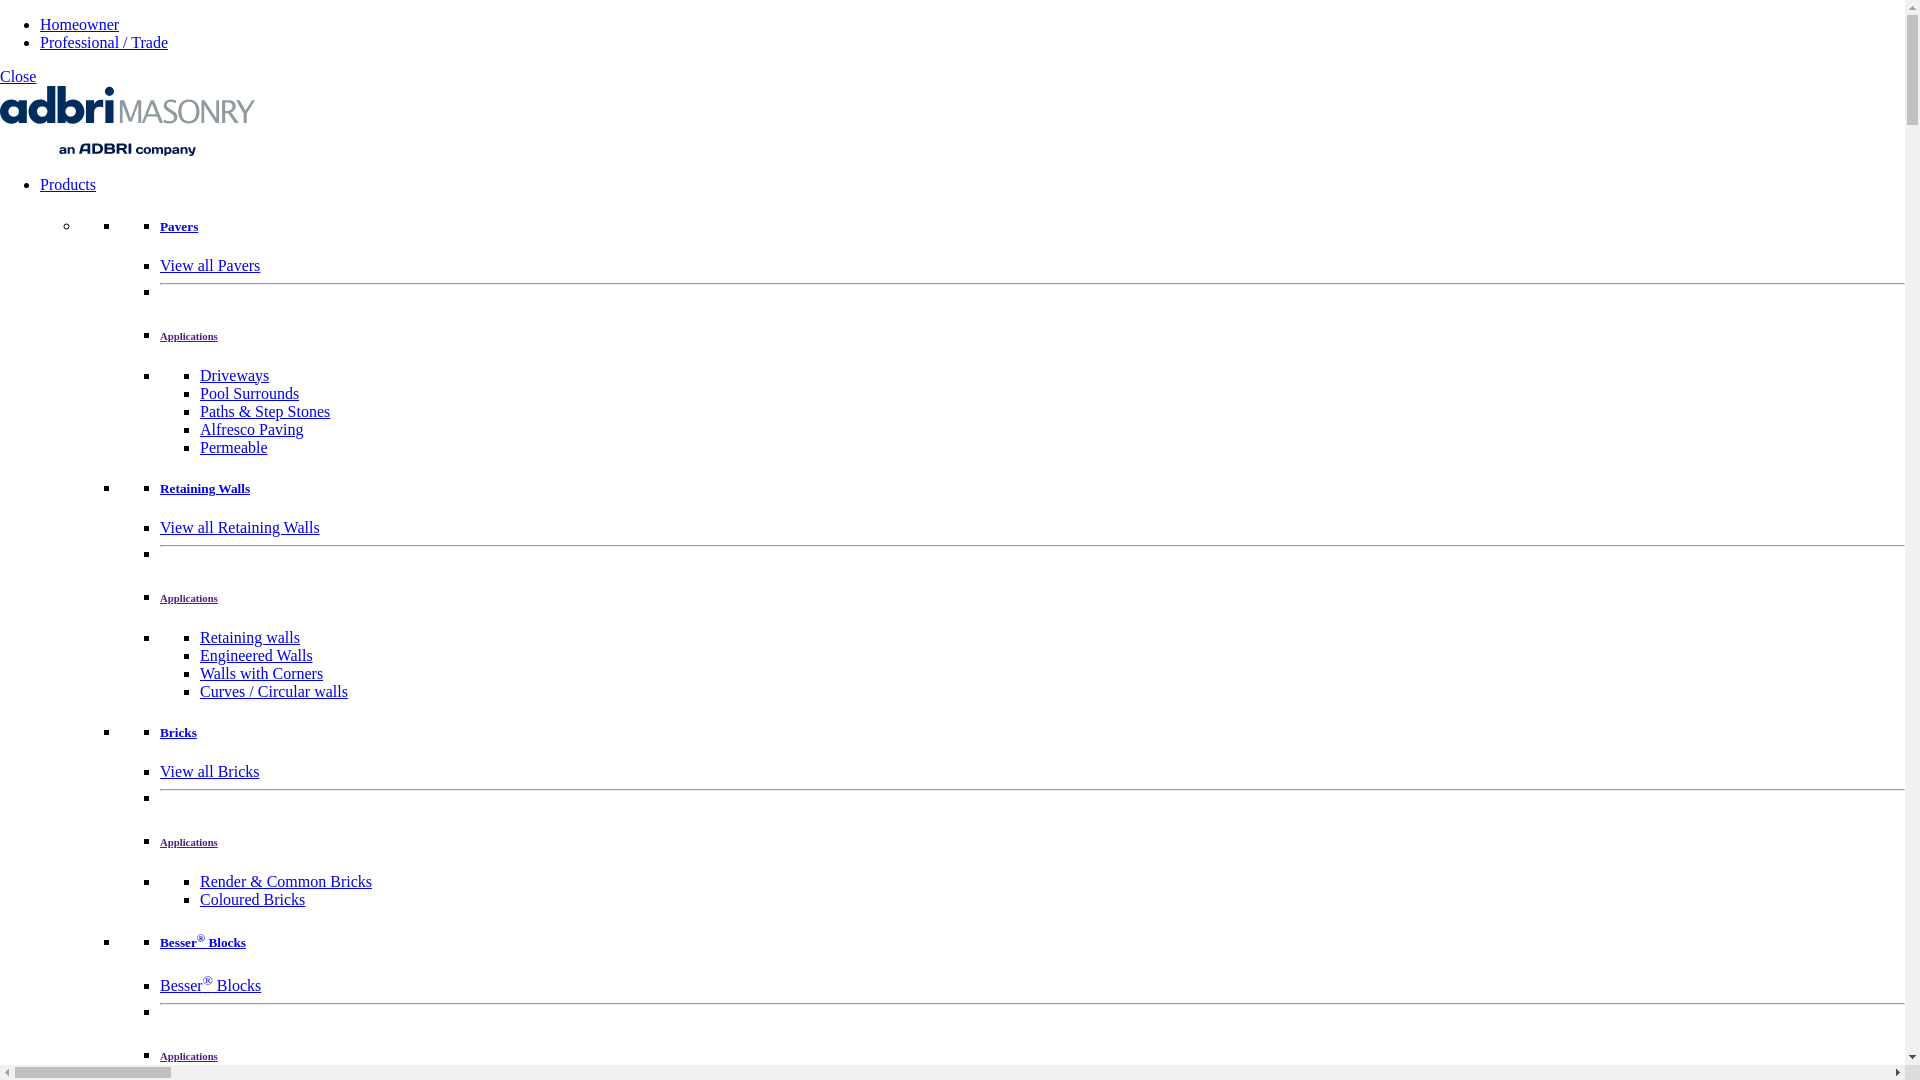 The width and height of the screenshot is (1920, 1080). I want to click on Curves / Circular walls, so click(274, 692).